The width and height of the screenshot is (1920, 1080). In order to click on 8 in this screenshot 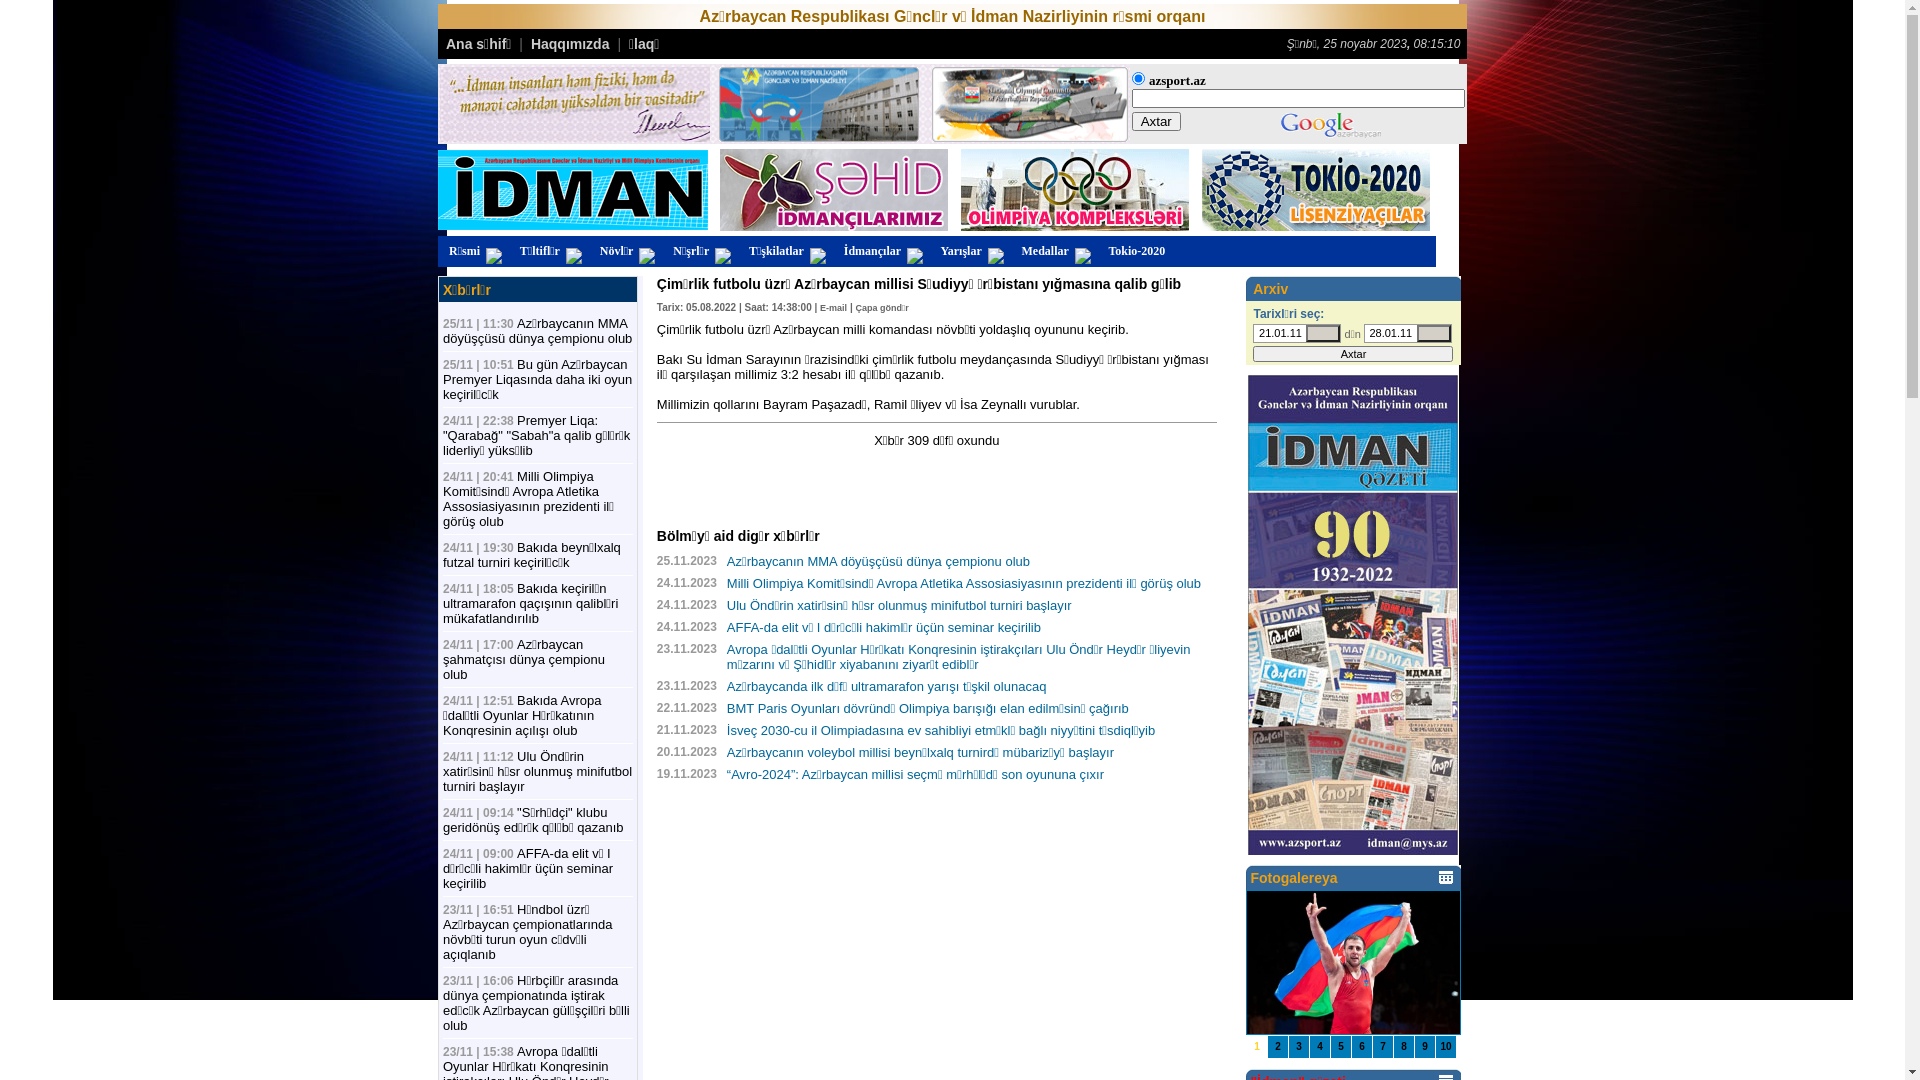, I will do `click(1404, 1047)`.